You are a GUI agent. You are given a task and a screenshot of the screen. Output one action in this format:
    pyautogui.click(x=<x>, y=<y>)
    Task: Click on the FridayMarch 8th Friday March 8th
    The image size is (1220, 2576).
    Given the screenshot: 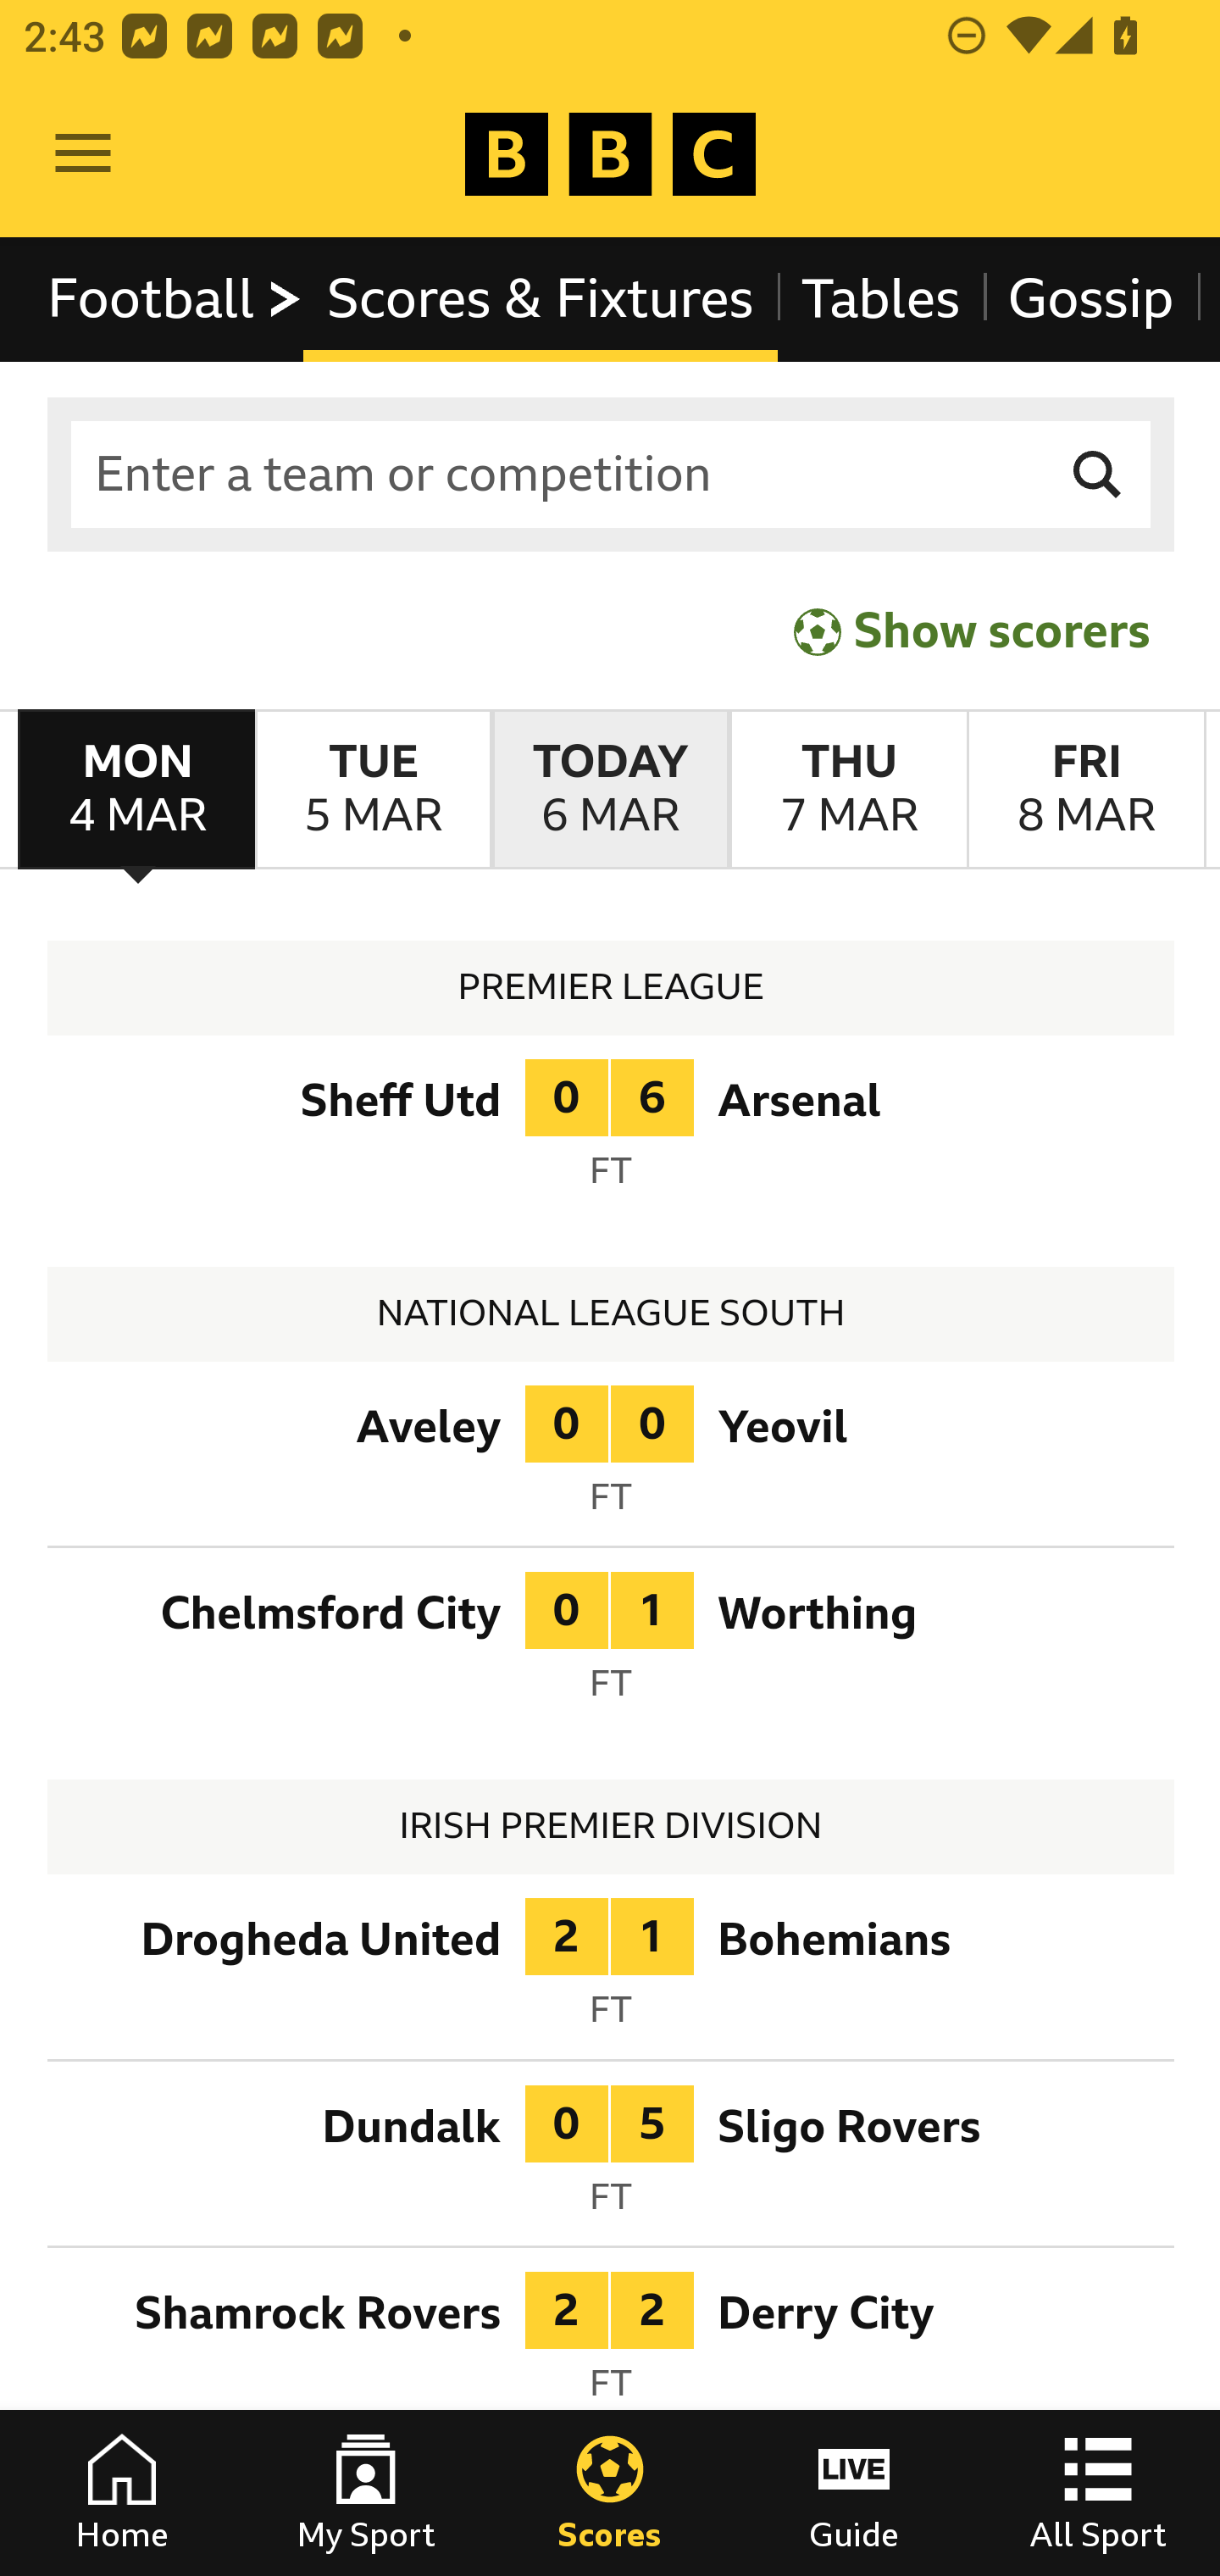 What is the action you would take?
    pyautogui.click(x=1086, y=790)
    